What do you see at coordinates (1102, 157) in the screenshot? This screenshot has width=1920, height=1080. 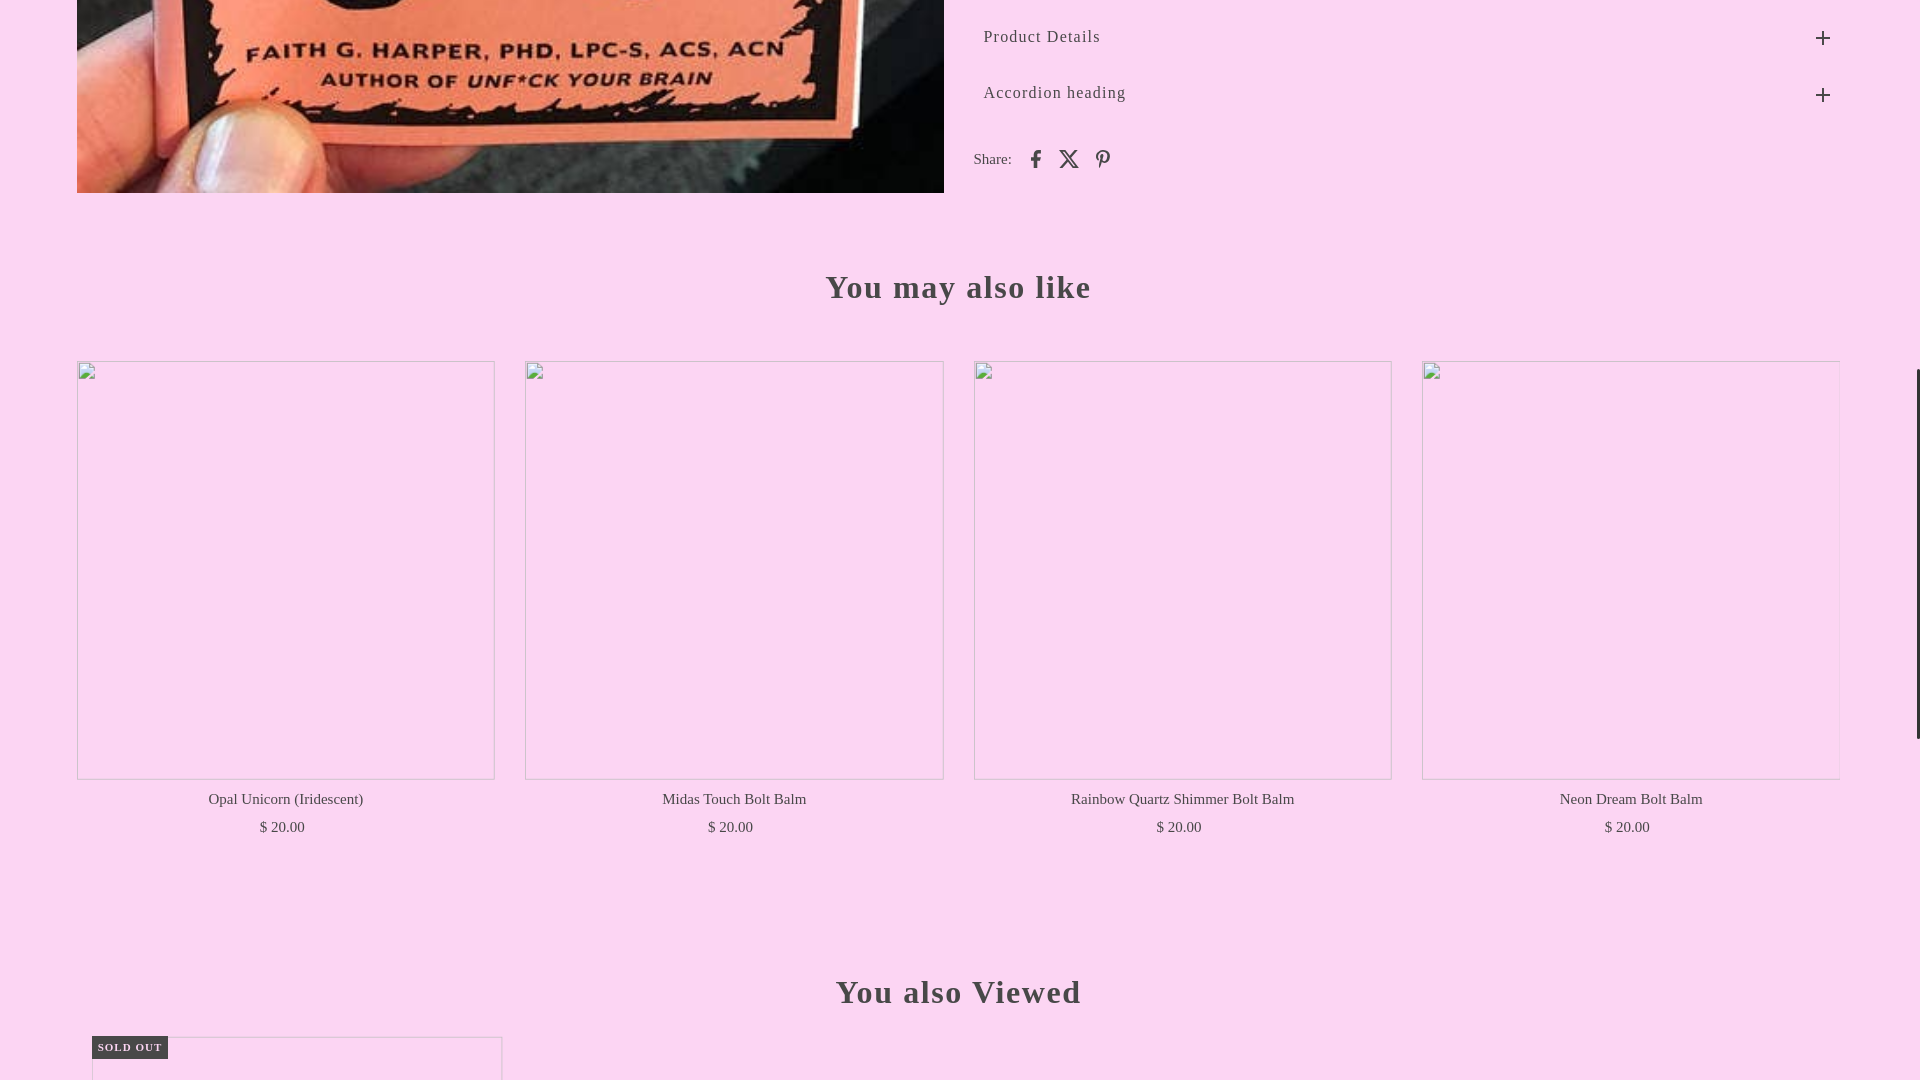 I see `Share on Pinterest` at bounding box center [1102, 157].